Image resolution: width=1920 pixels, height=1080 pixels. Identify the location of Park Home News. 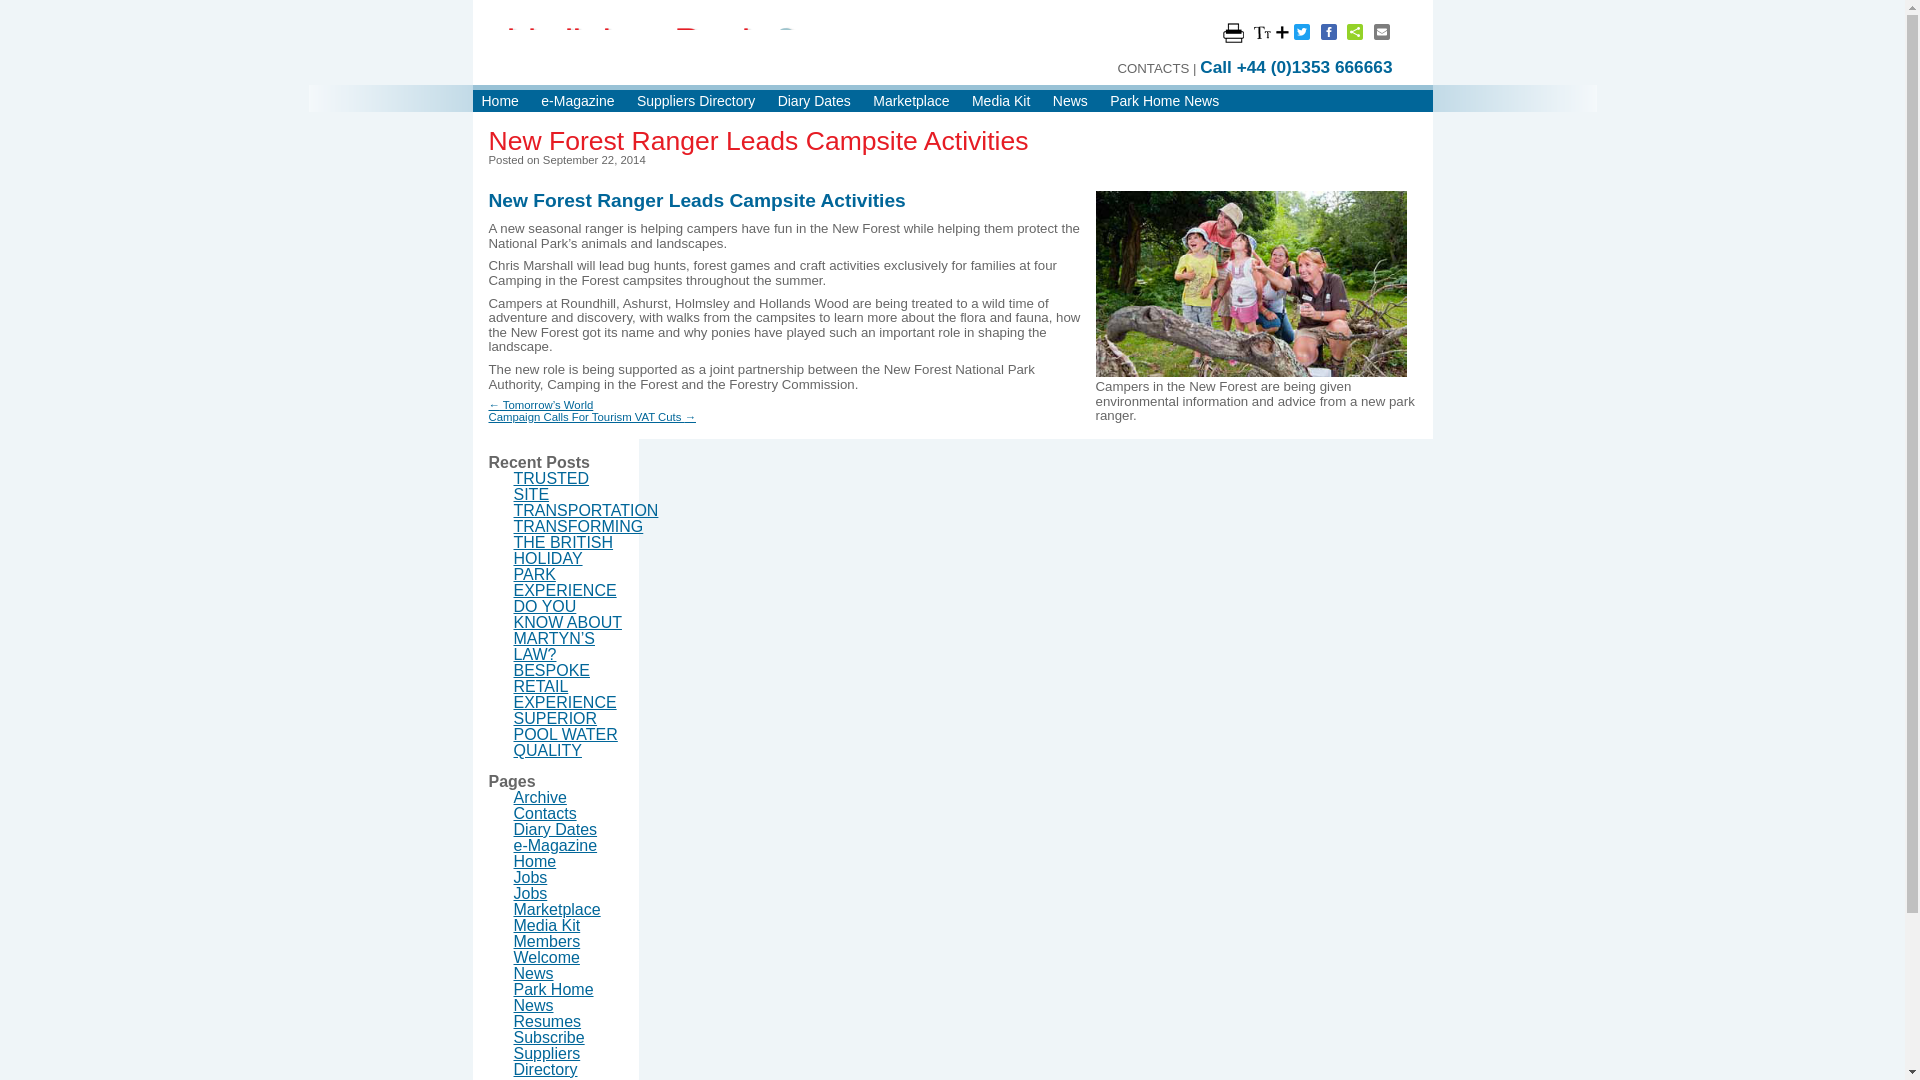
(1164, 100).